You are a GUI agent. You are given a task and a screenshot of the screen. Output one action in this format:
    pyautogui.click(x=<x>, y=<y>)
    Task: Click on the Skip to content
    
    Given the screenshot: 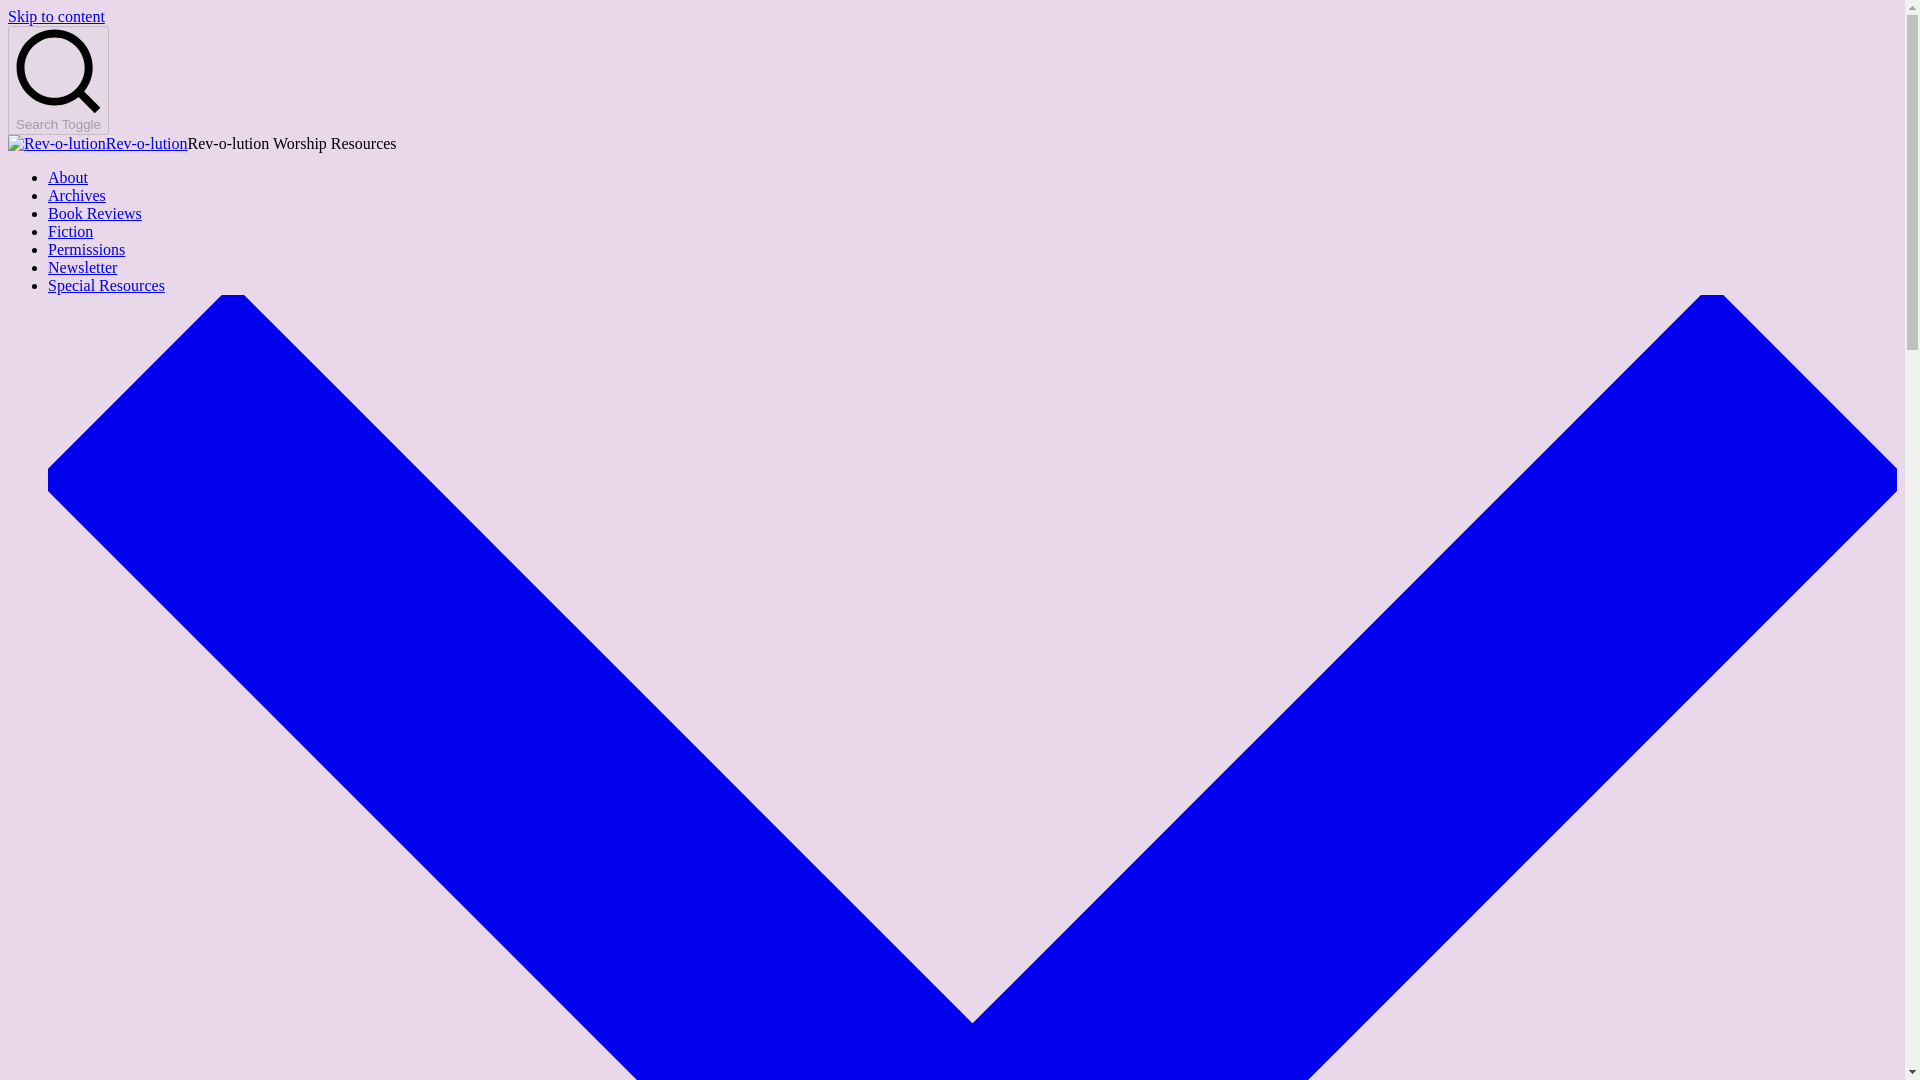 What is the action you would take?
    pyautogui.click(x=56, y=16)
    